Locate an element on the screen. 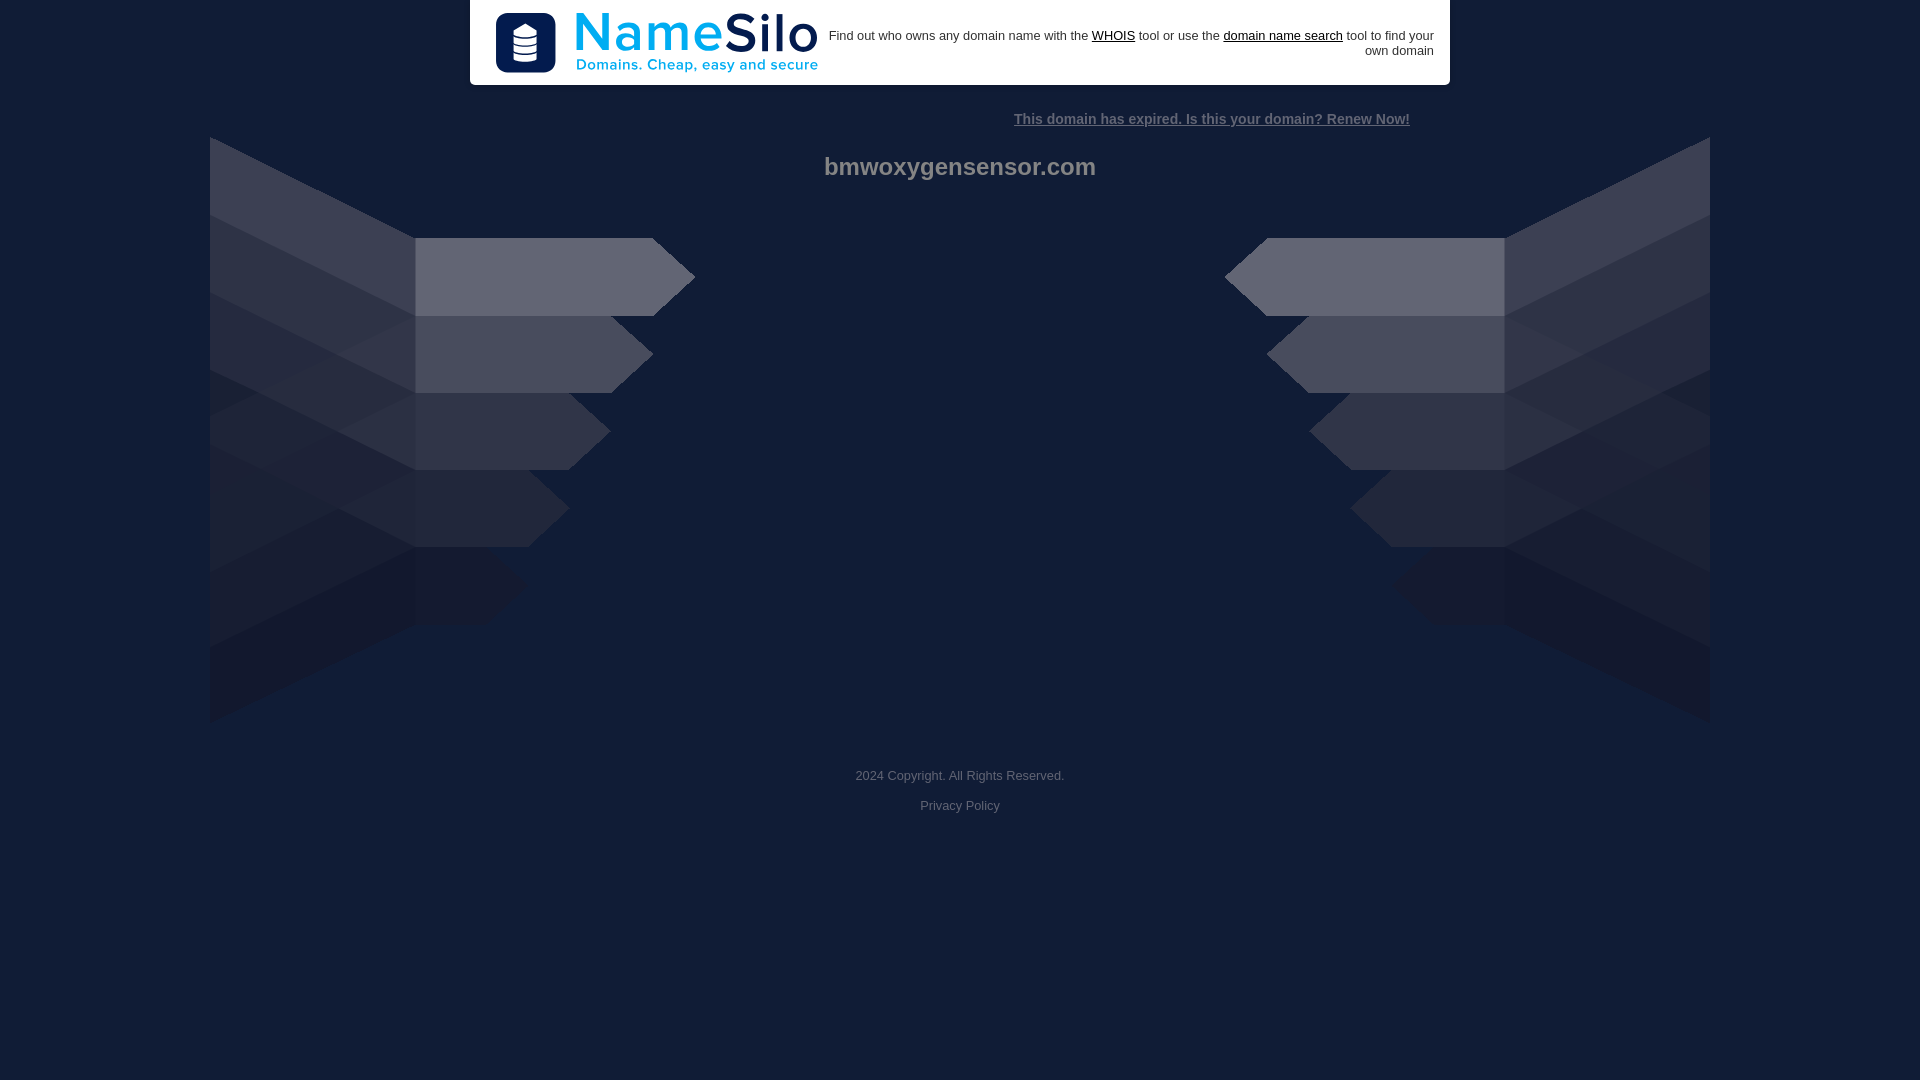  Privacy Policy is located at coordinates (960, 806).